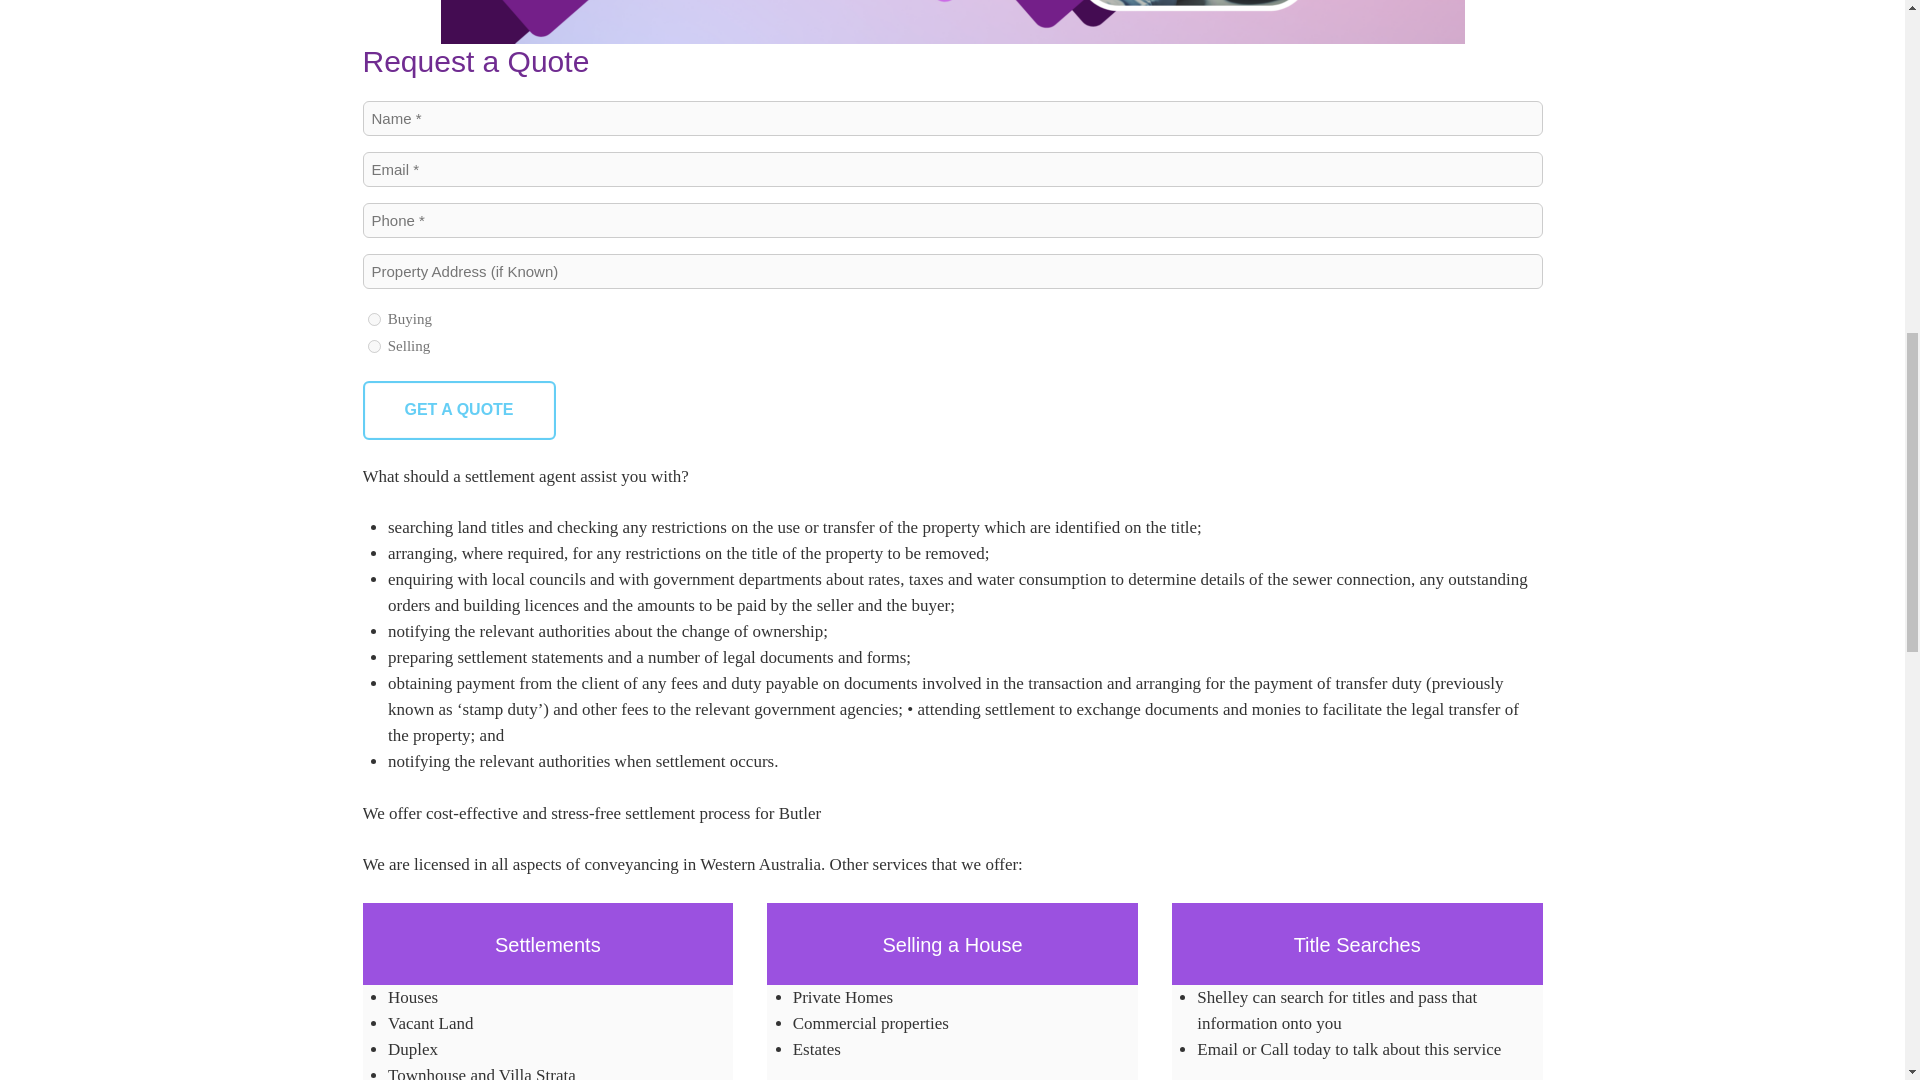  I want to click on Get a Quote, so click(458, 410).